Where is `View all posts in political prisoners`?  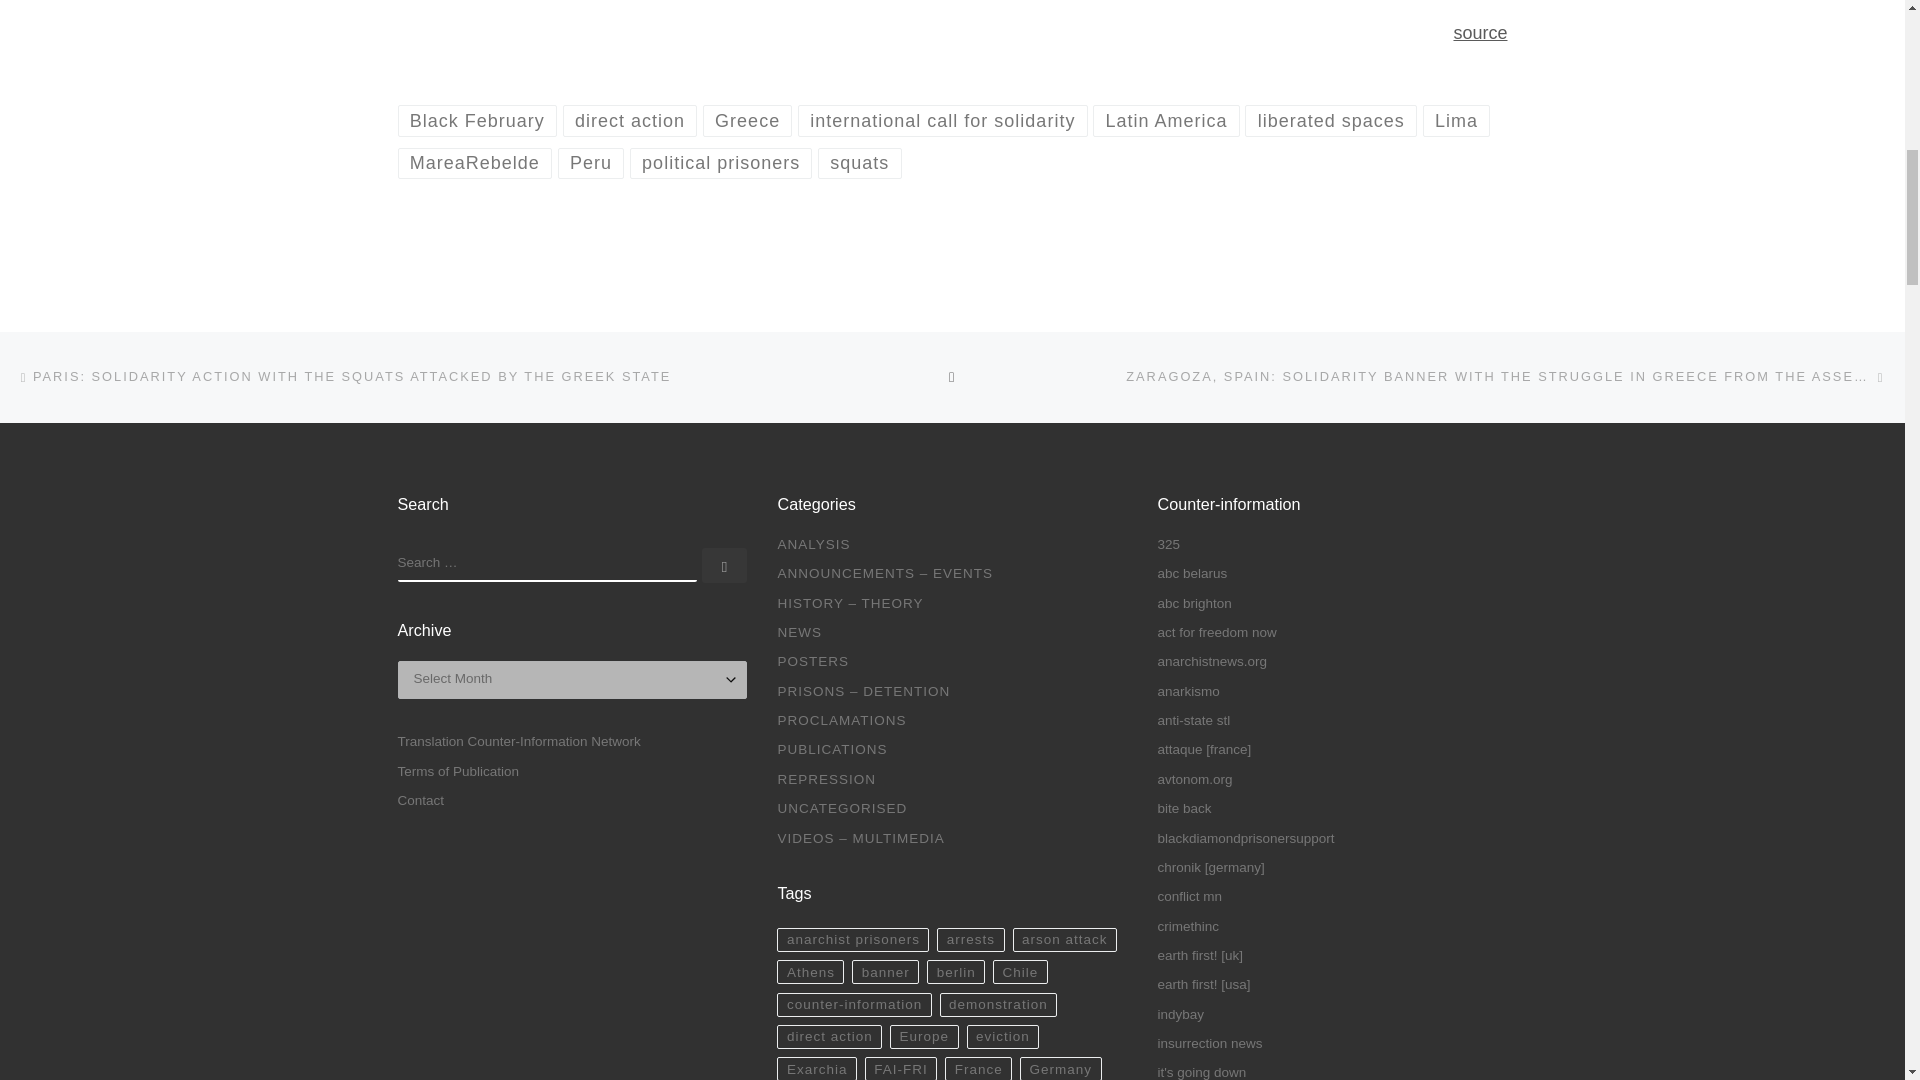 View all posts in political prisoners is located at coordinates (720, 163).